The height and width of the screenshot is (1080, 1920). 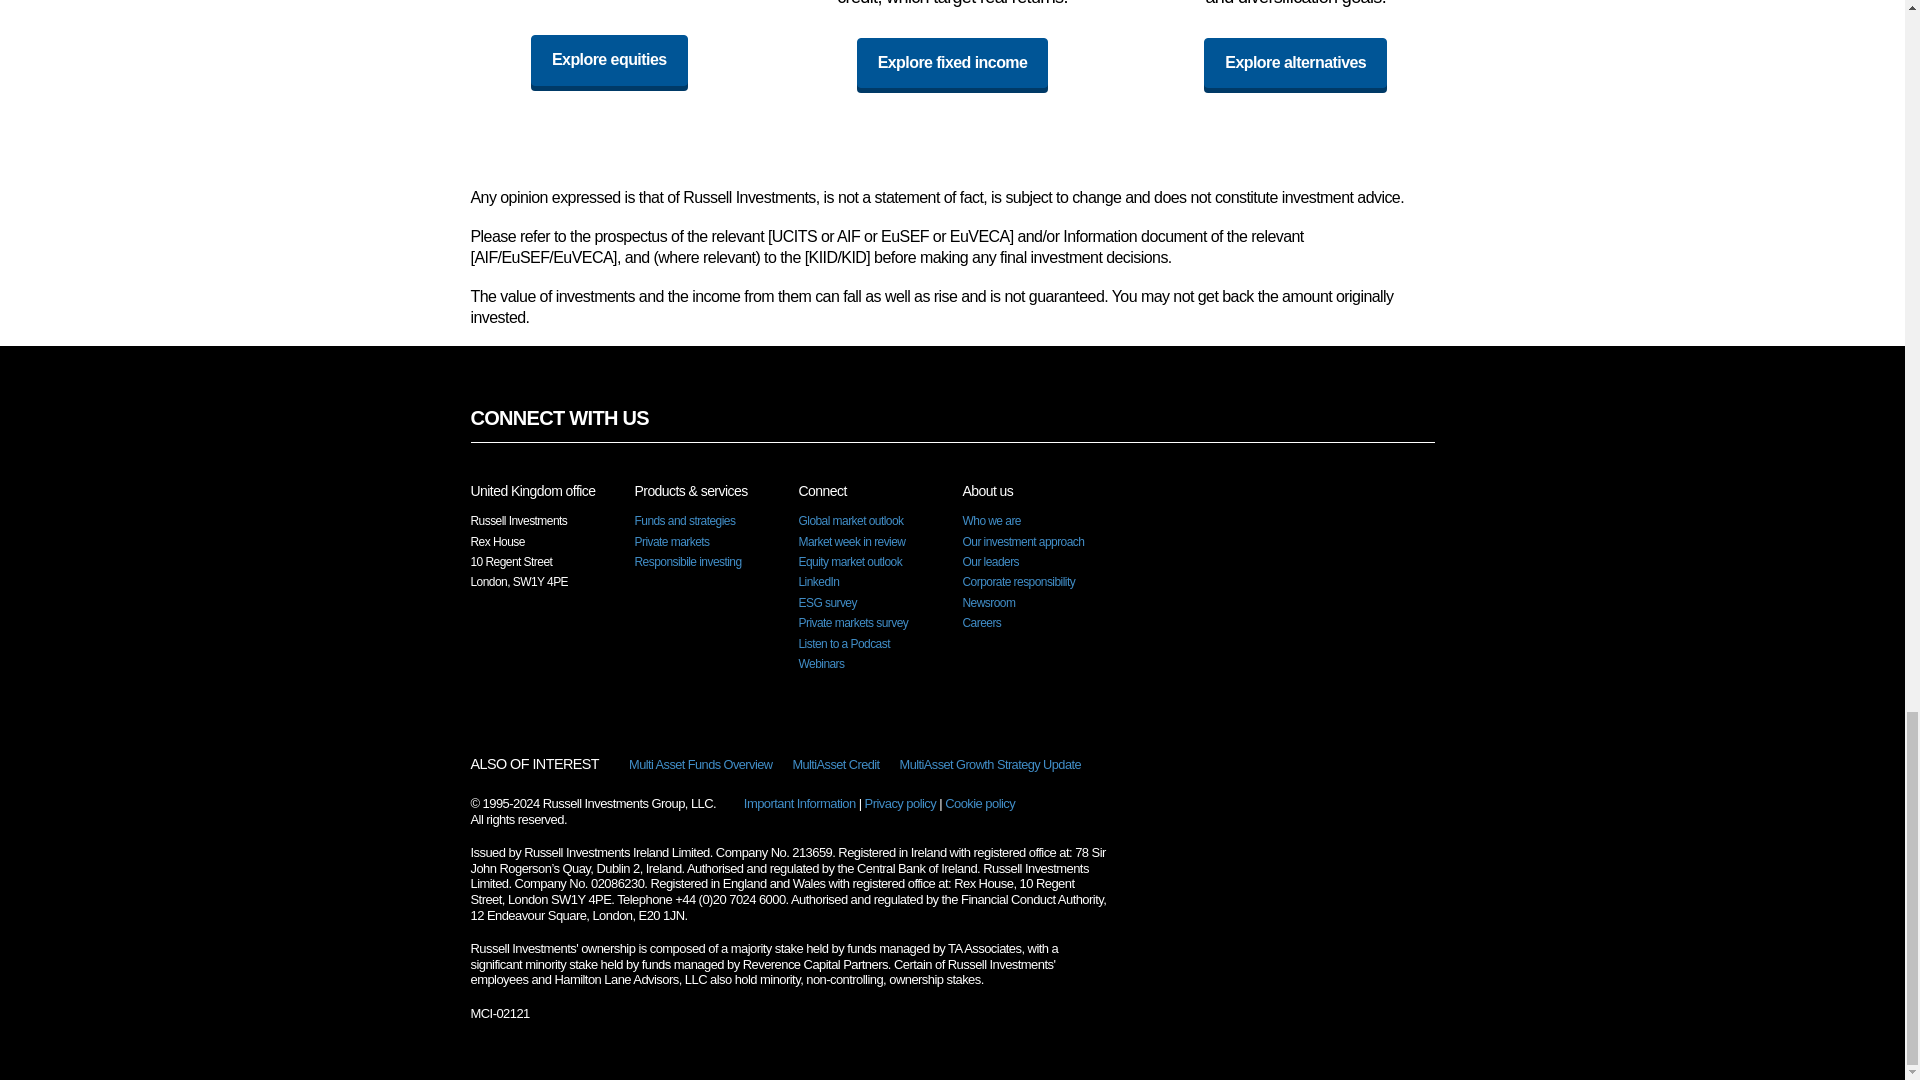 What do you see at coordinates (850, 521) in the screenshot?
I see `Global market outlook` at bounding box center [850, 521].